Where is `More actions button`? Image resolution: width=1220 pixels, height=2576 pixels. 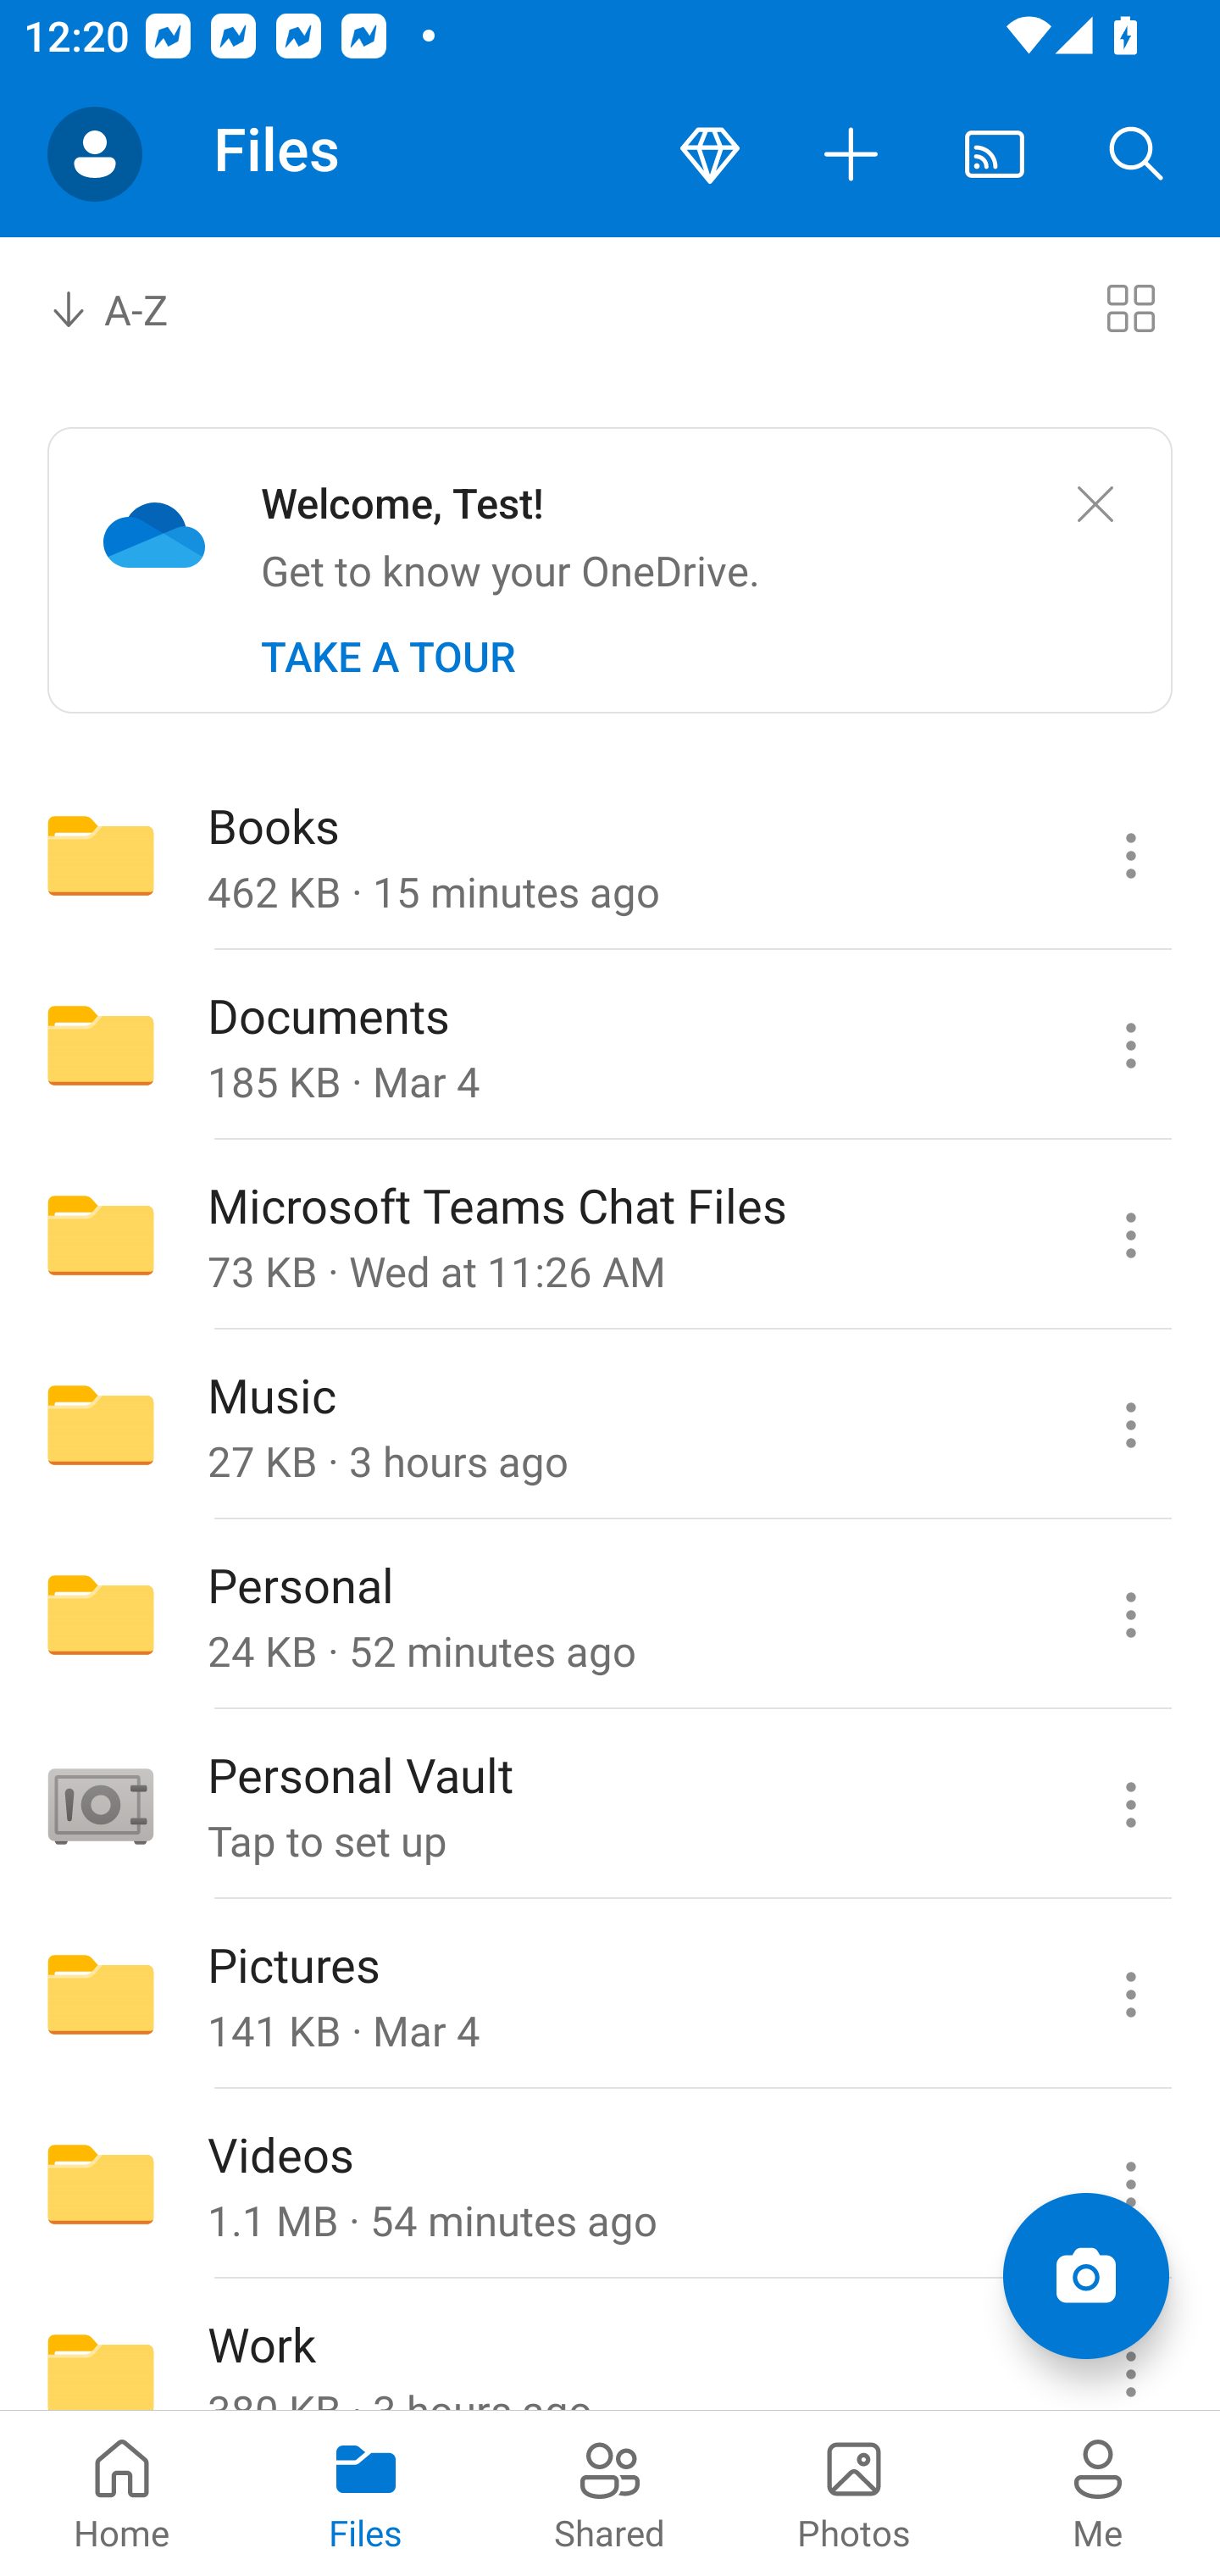 More actions button is located at coordinates (852, 154).